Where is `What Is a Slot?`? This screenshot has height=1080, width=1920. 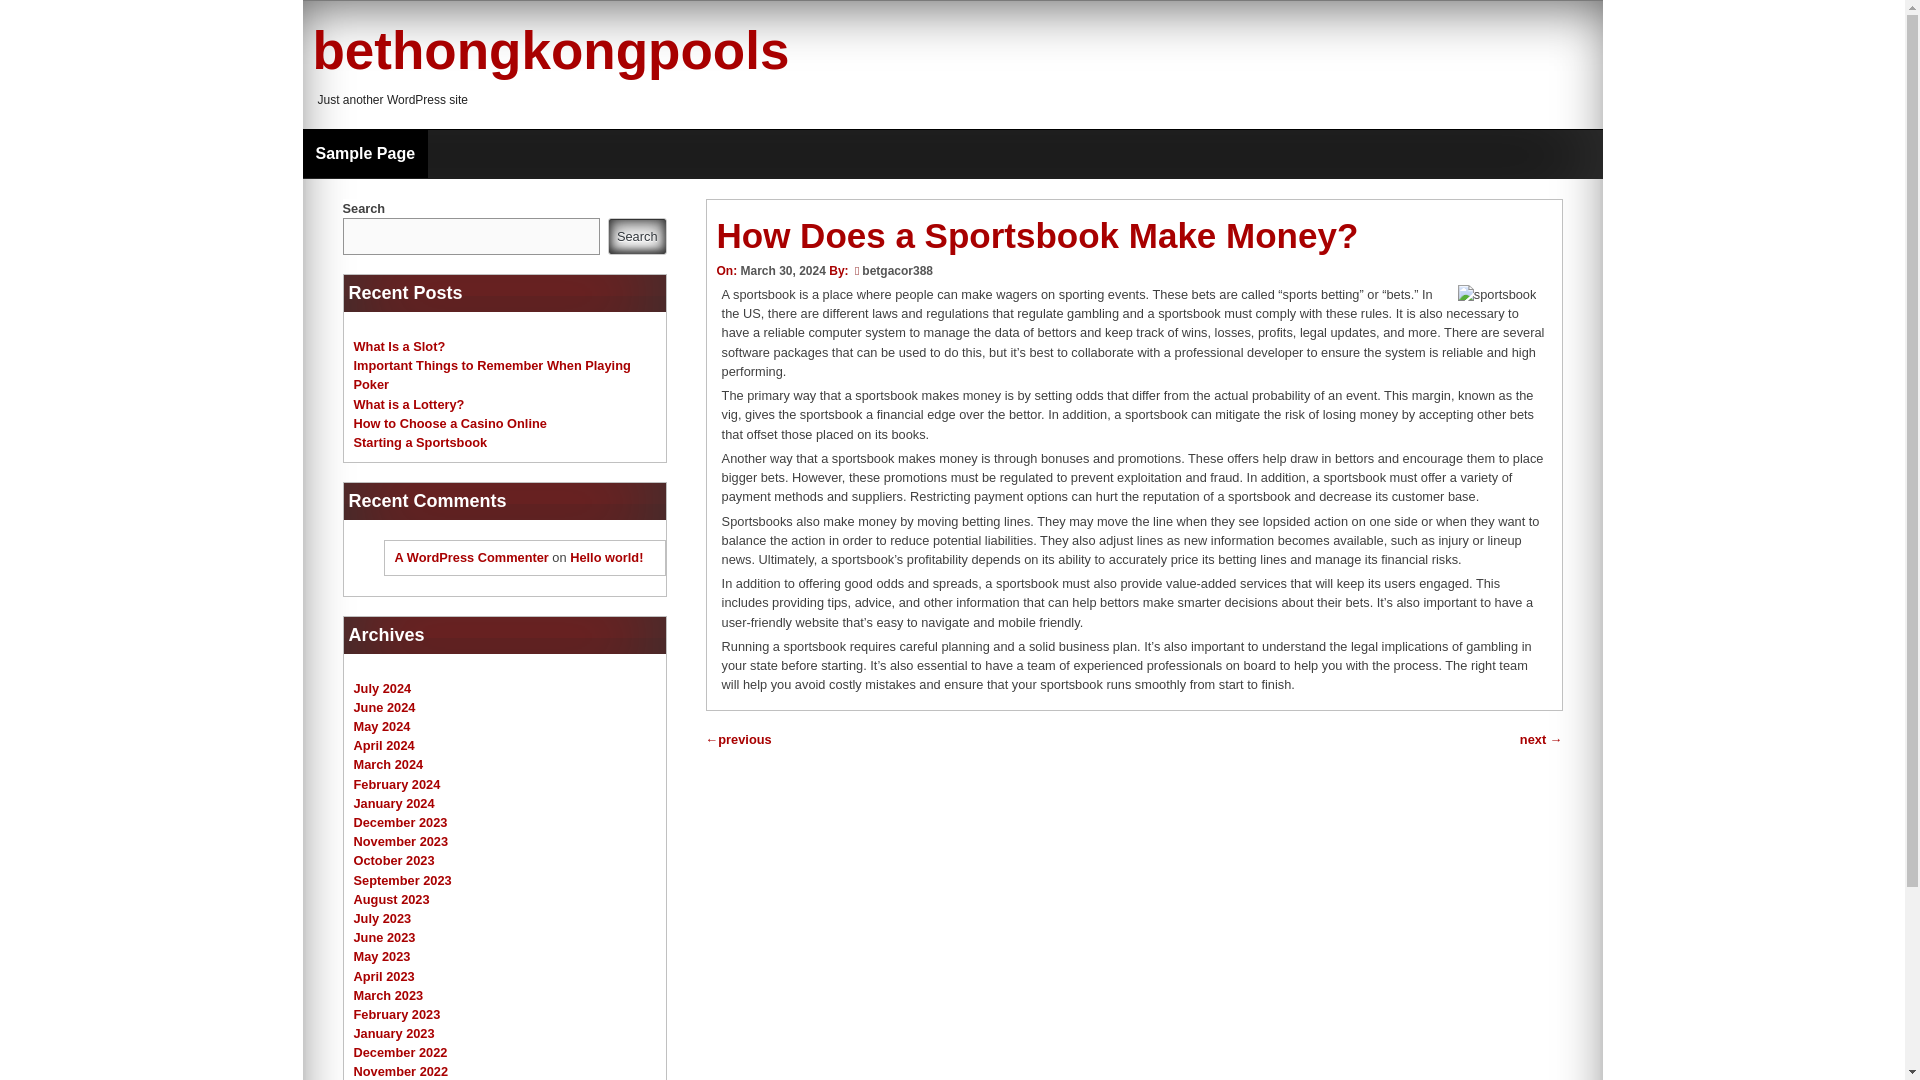
What Is a Slot? is located at coordinates (399, 346).